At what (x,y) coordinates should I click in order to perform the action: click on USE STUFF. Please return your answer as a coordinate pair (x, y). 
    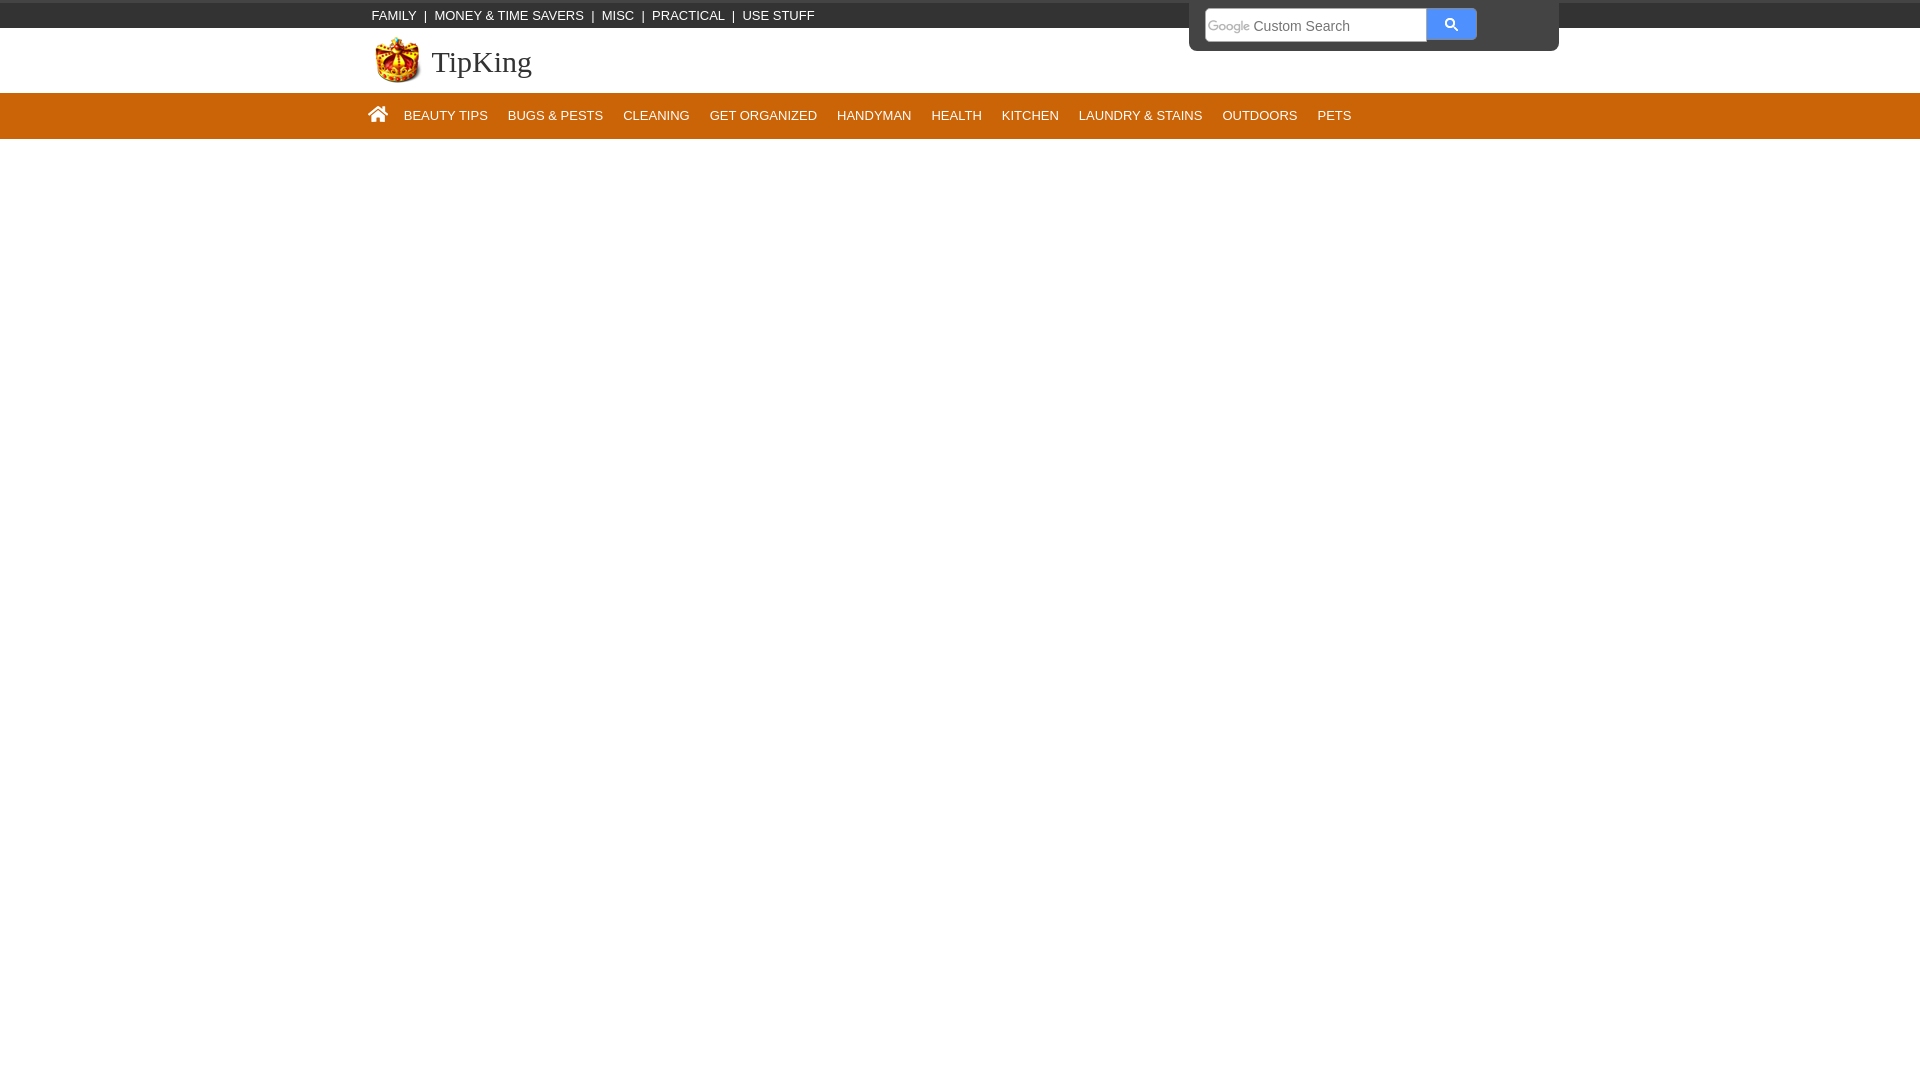
    Looking at the image, I should click on (778, 14).